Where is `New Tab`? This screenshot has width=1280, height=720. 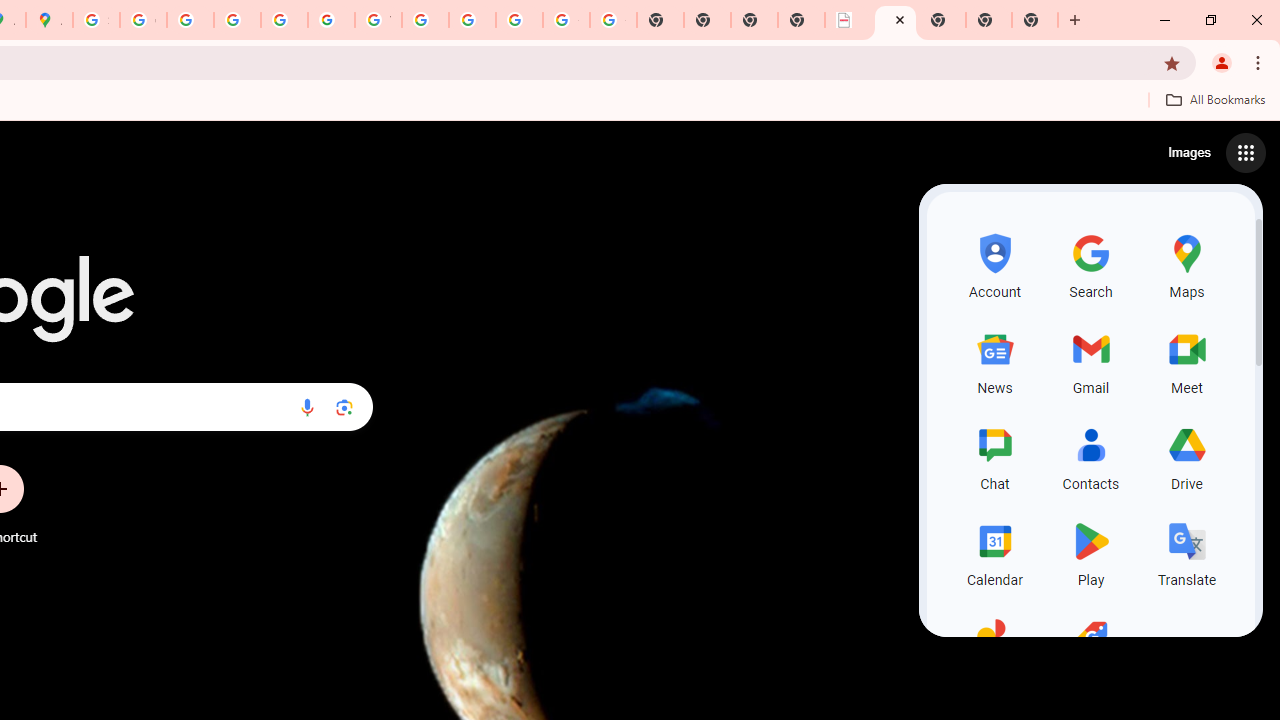
New Tab is located at coordinates (1035, 20).